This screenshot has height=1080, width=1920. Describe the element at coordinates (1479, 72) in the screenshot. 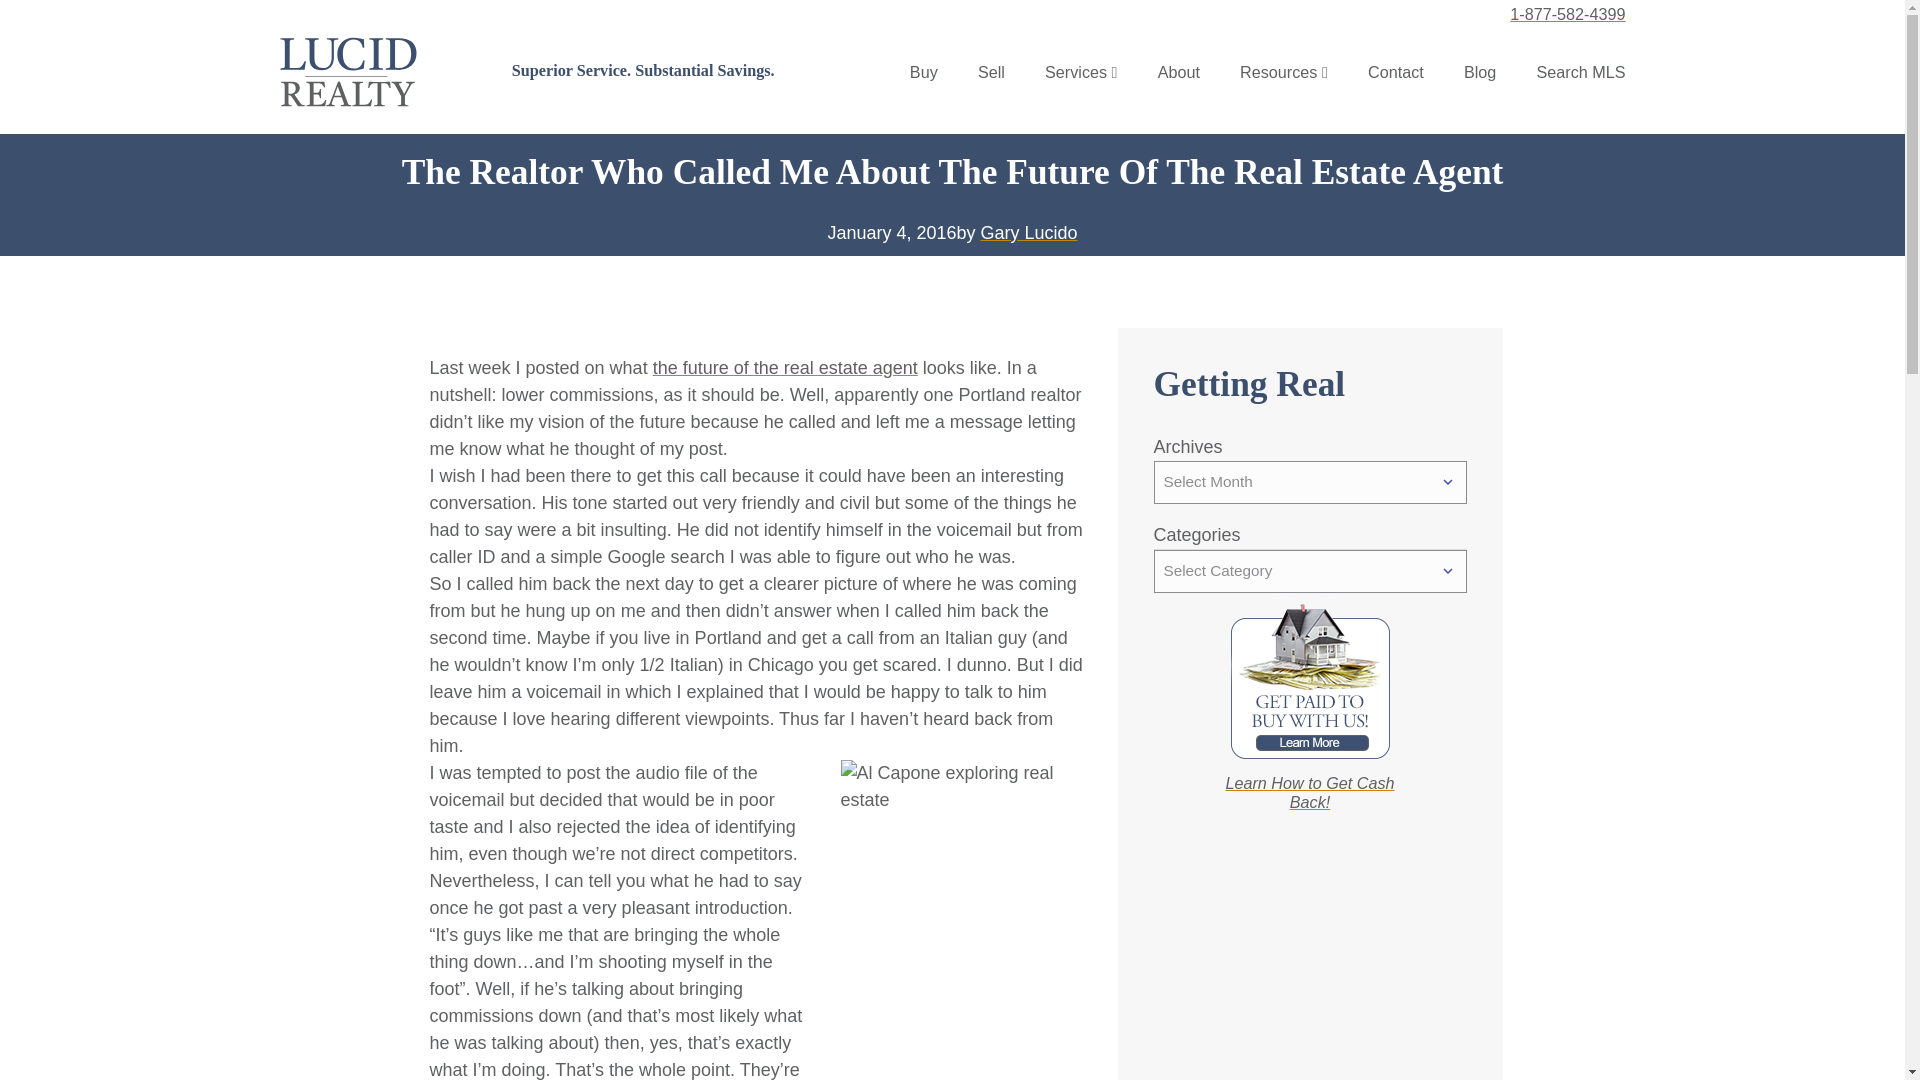

I see `Blog` at that location.